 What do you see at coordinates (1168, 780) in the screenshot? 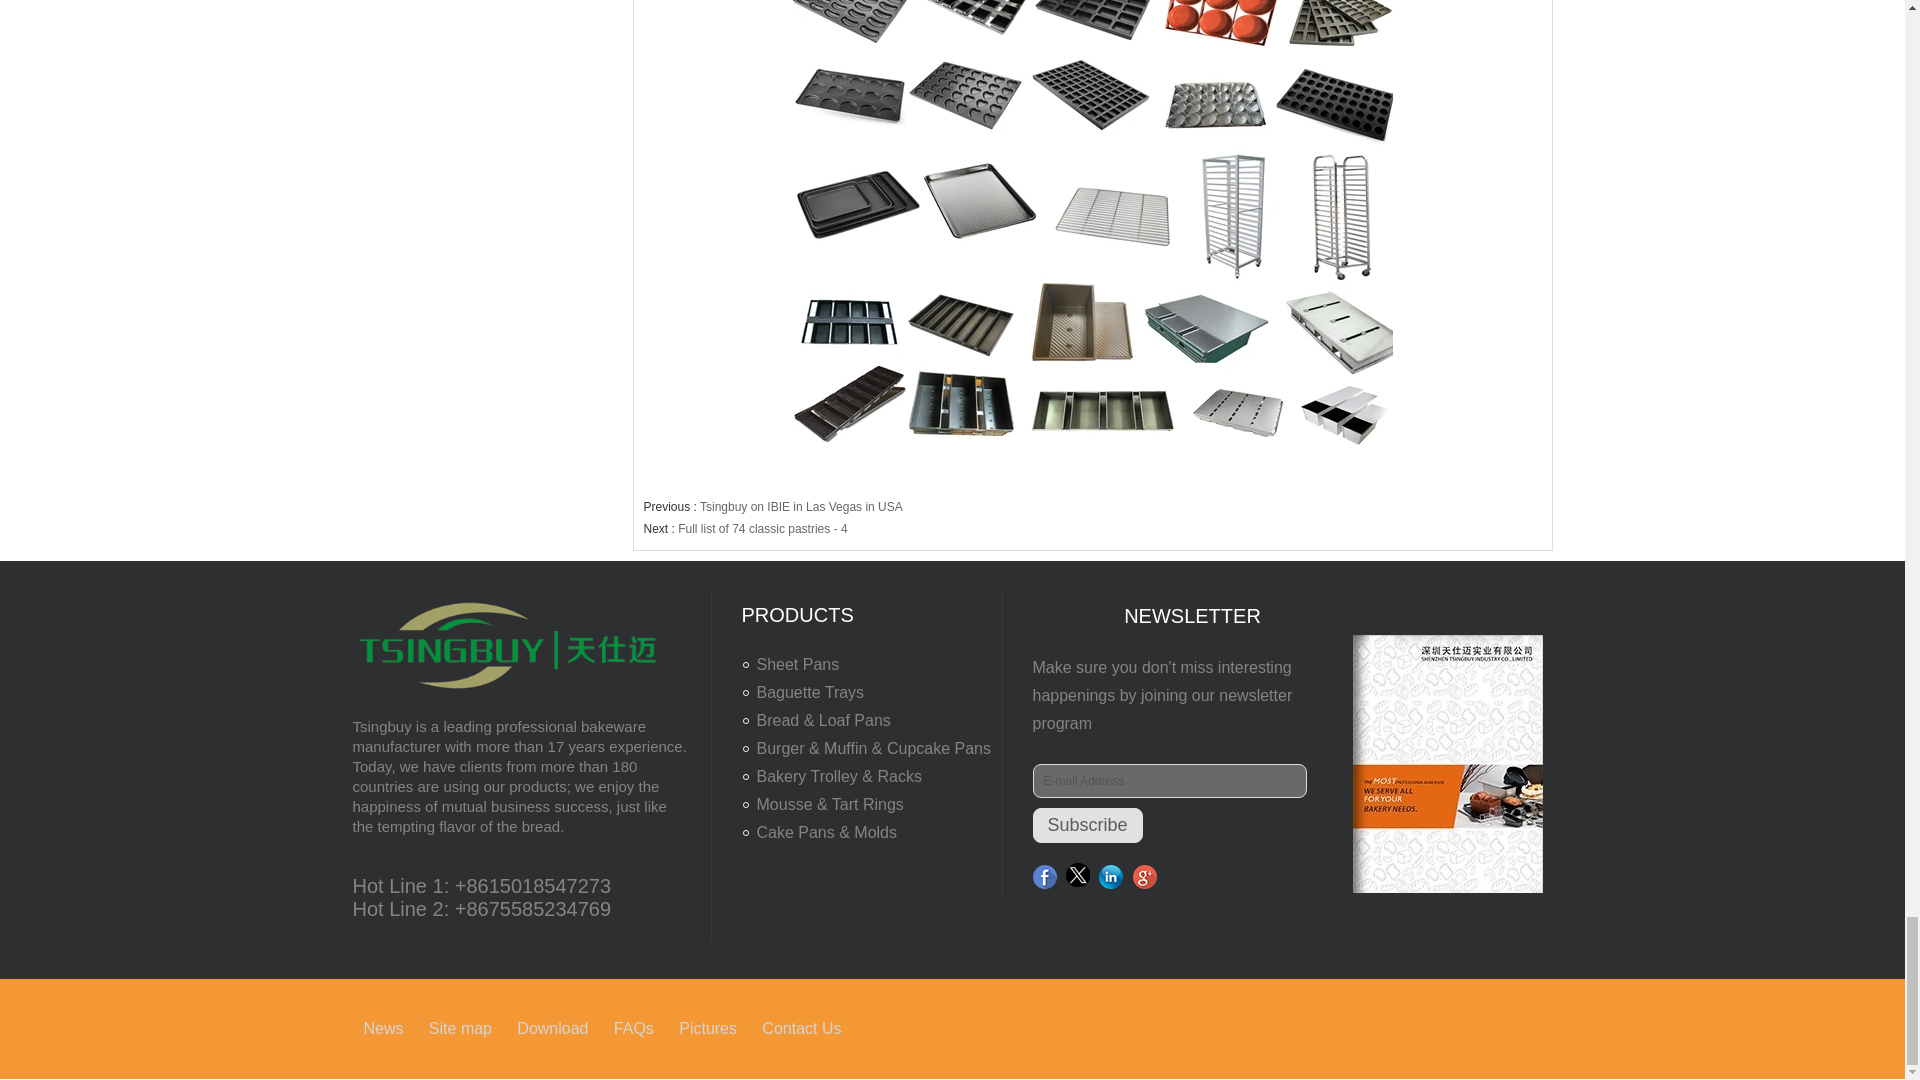
I see `E-mail Address` at bounding box center [1168, 780].